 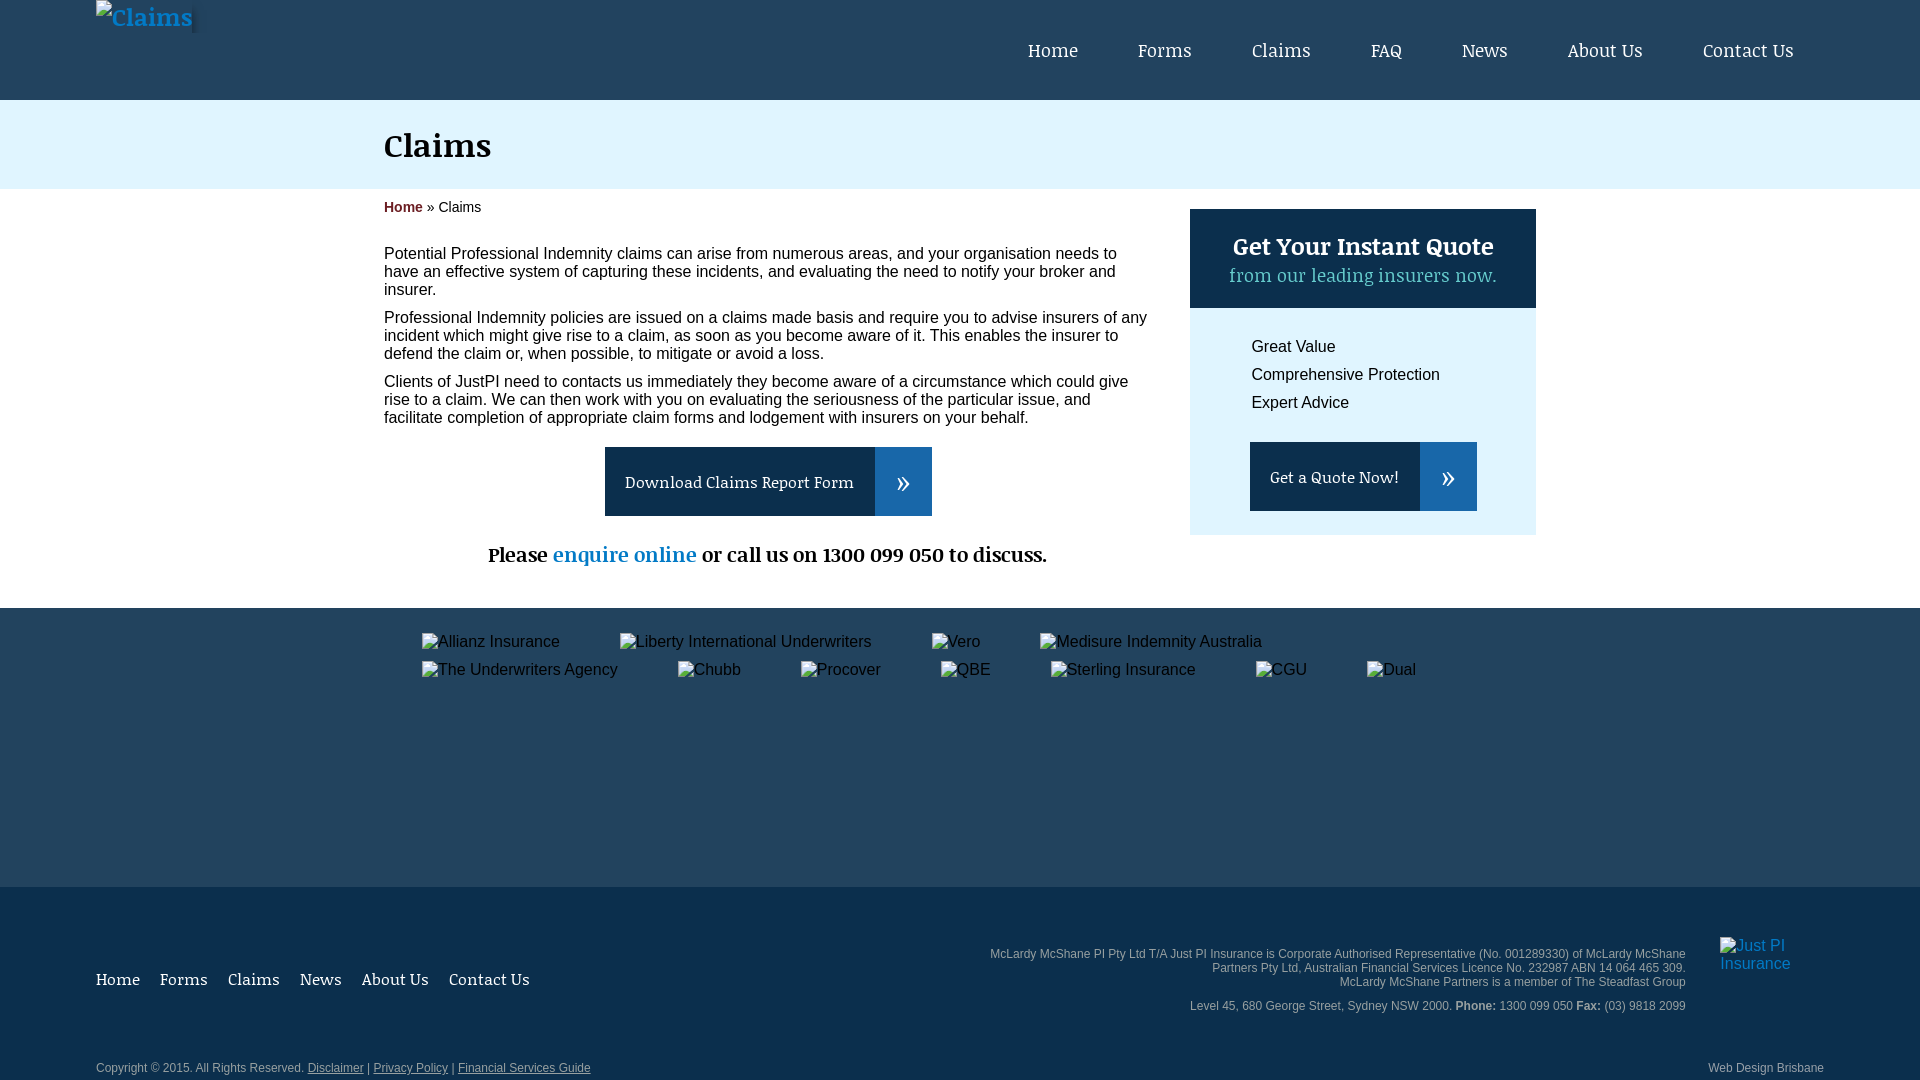 I want to click on News, so click(x=1485, y=50).